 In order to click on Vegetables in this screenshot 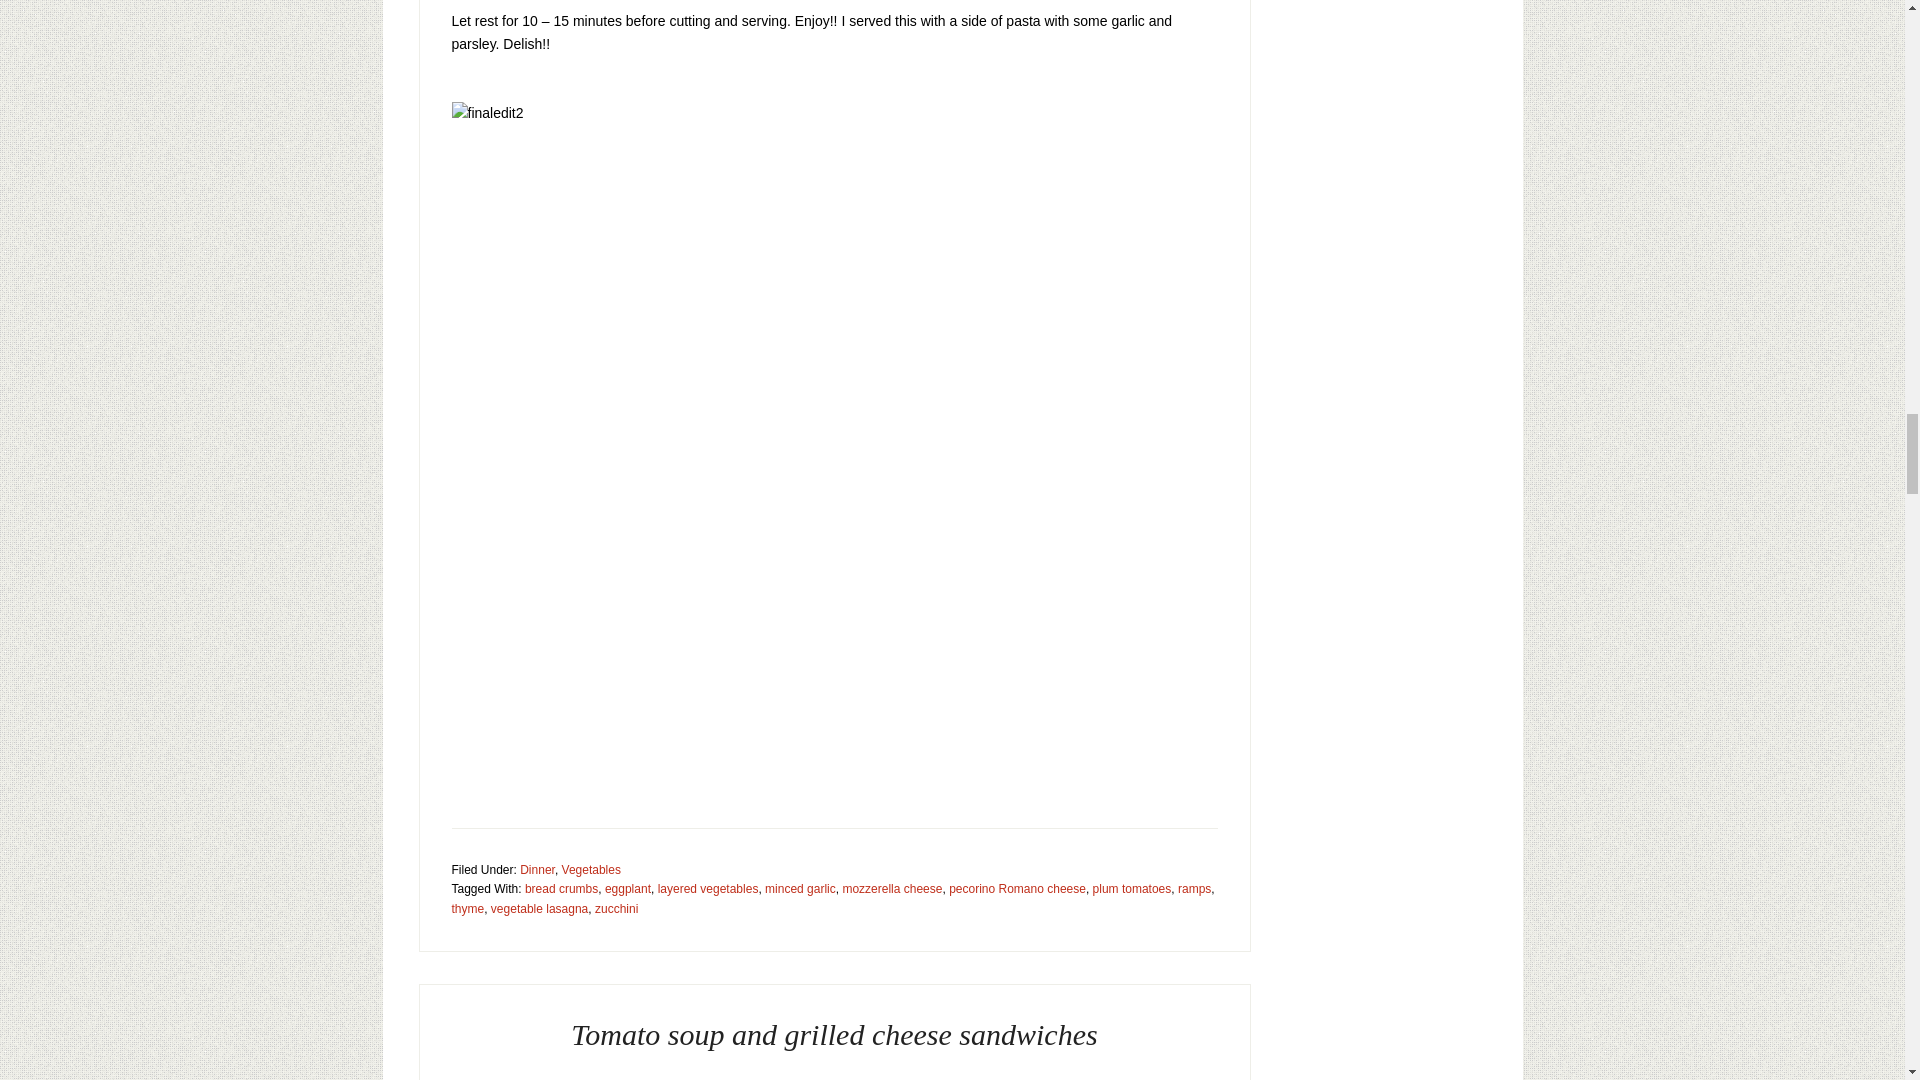, I will do `click(591, 869)`.